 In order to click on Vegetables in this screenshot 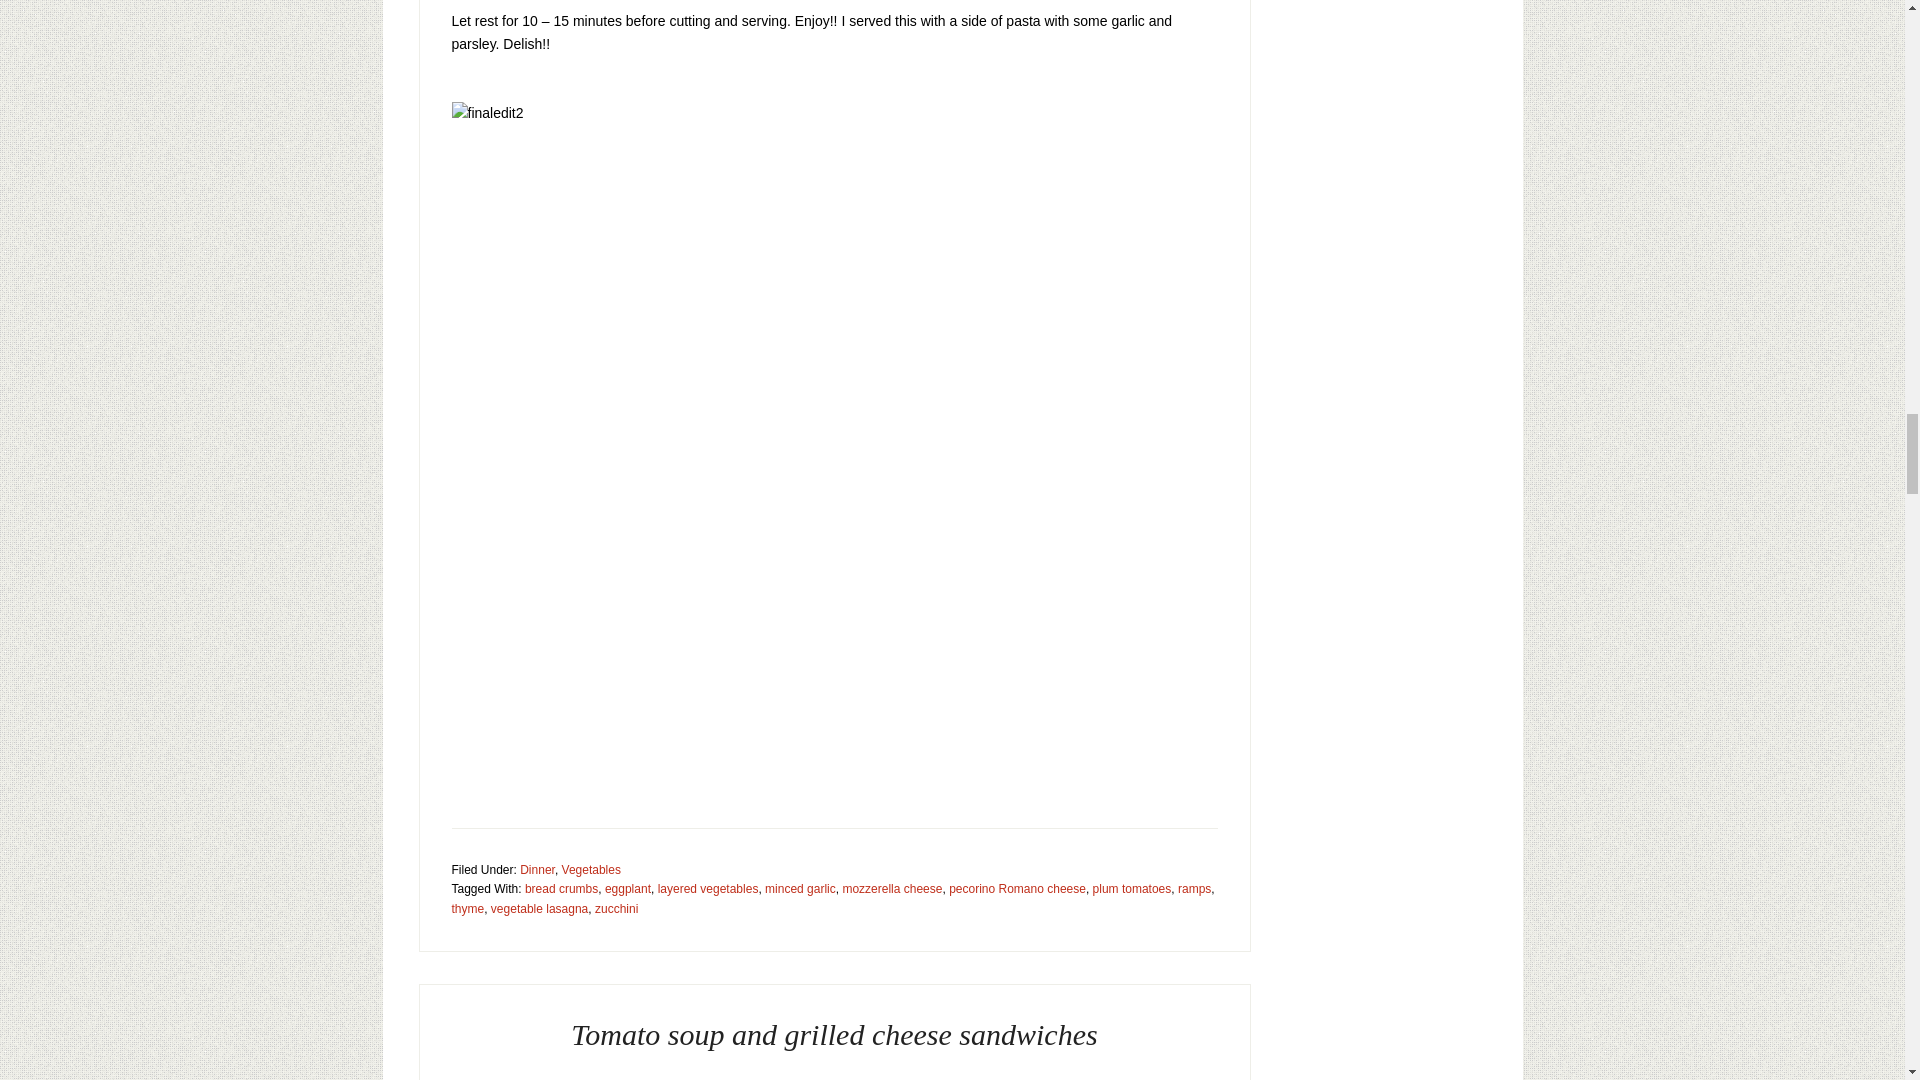, I will do `click(591, 869)`.